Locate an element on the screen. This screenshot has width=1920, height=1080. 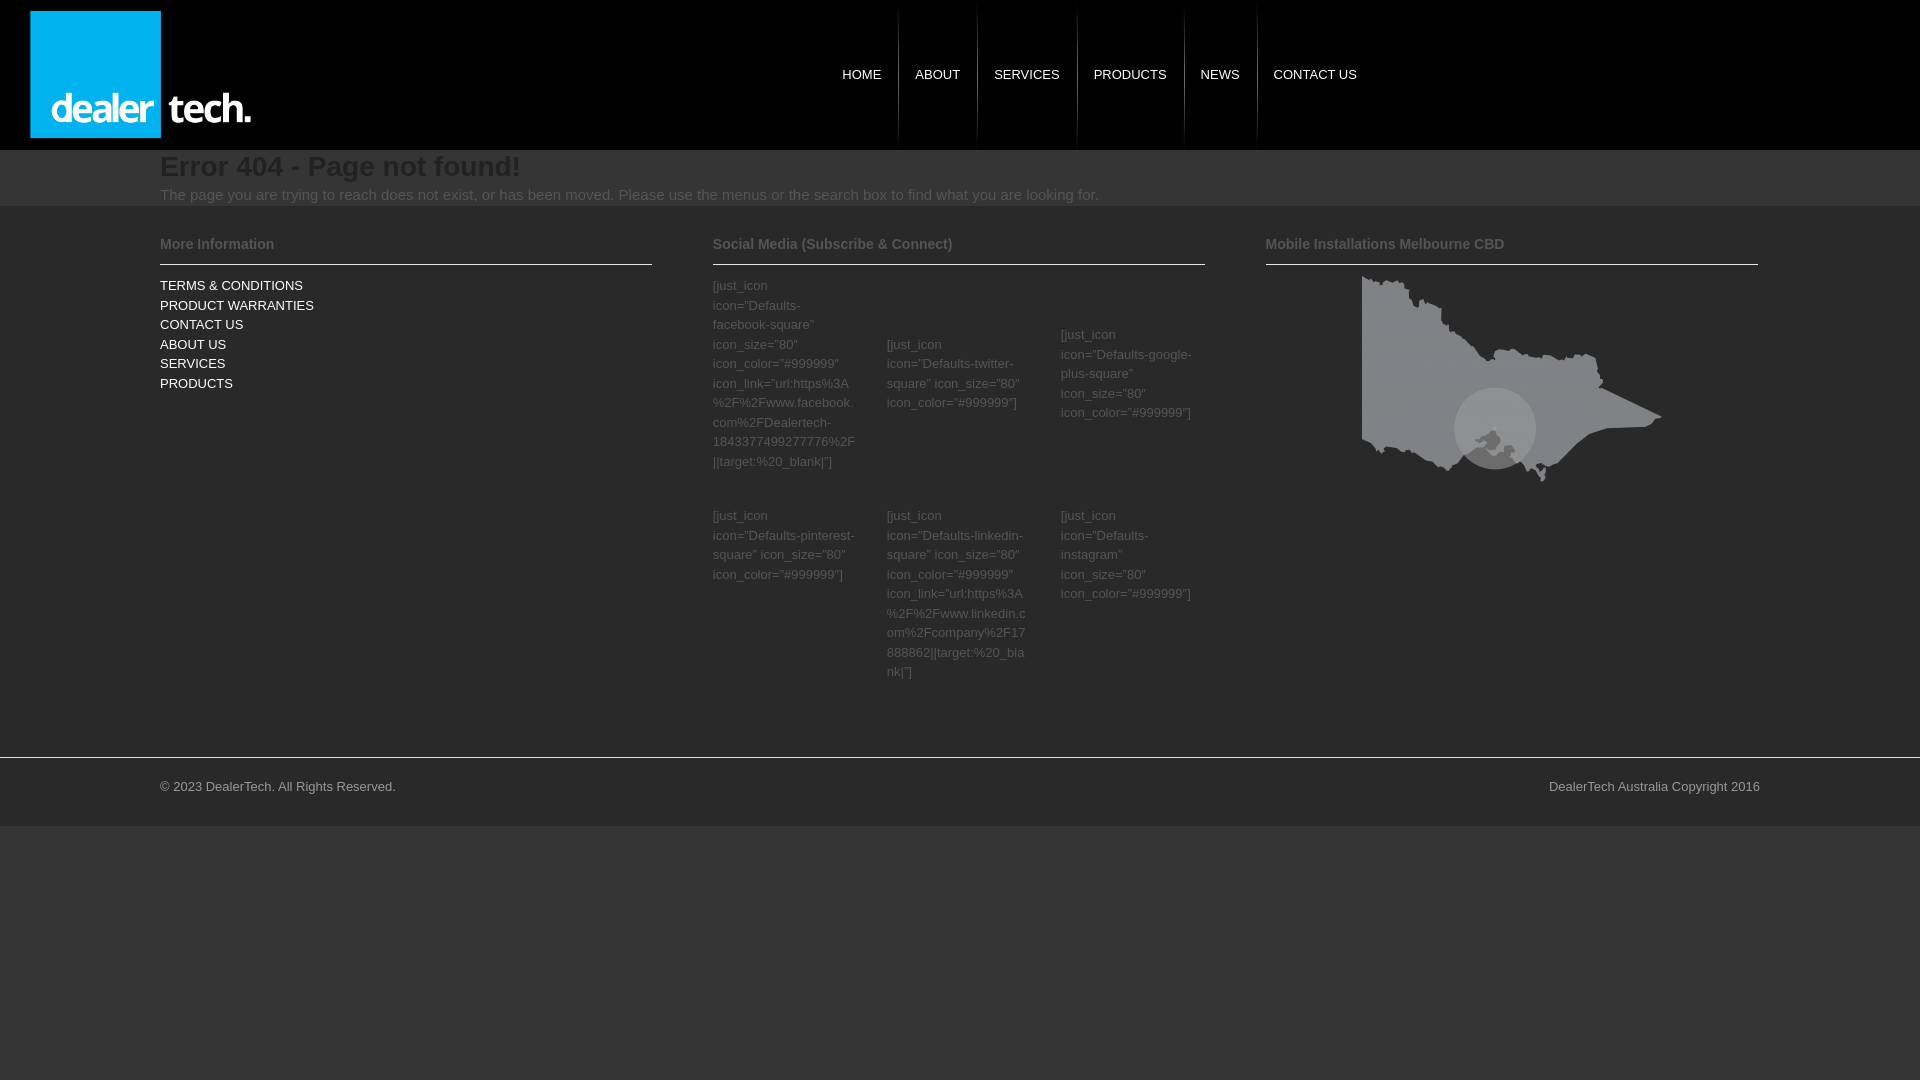
HOME is located at coordinates (862, 75).